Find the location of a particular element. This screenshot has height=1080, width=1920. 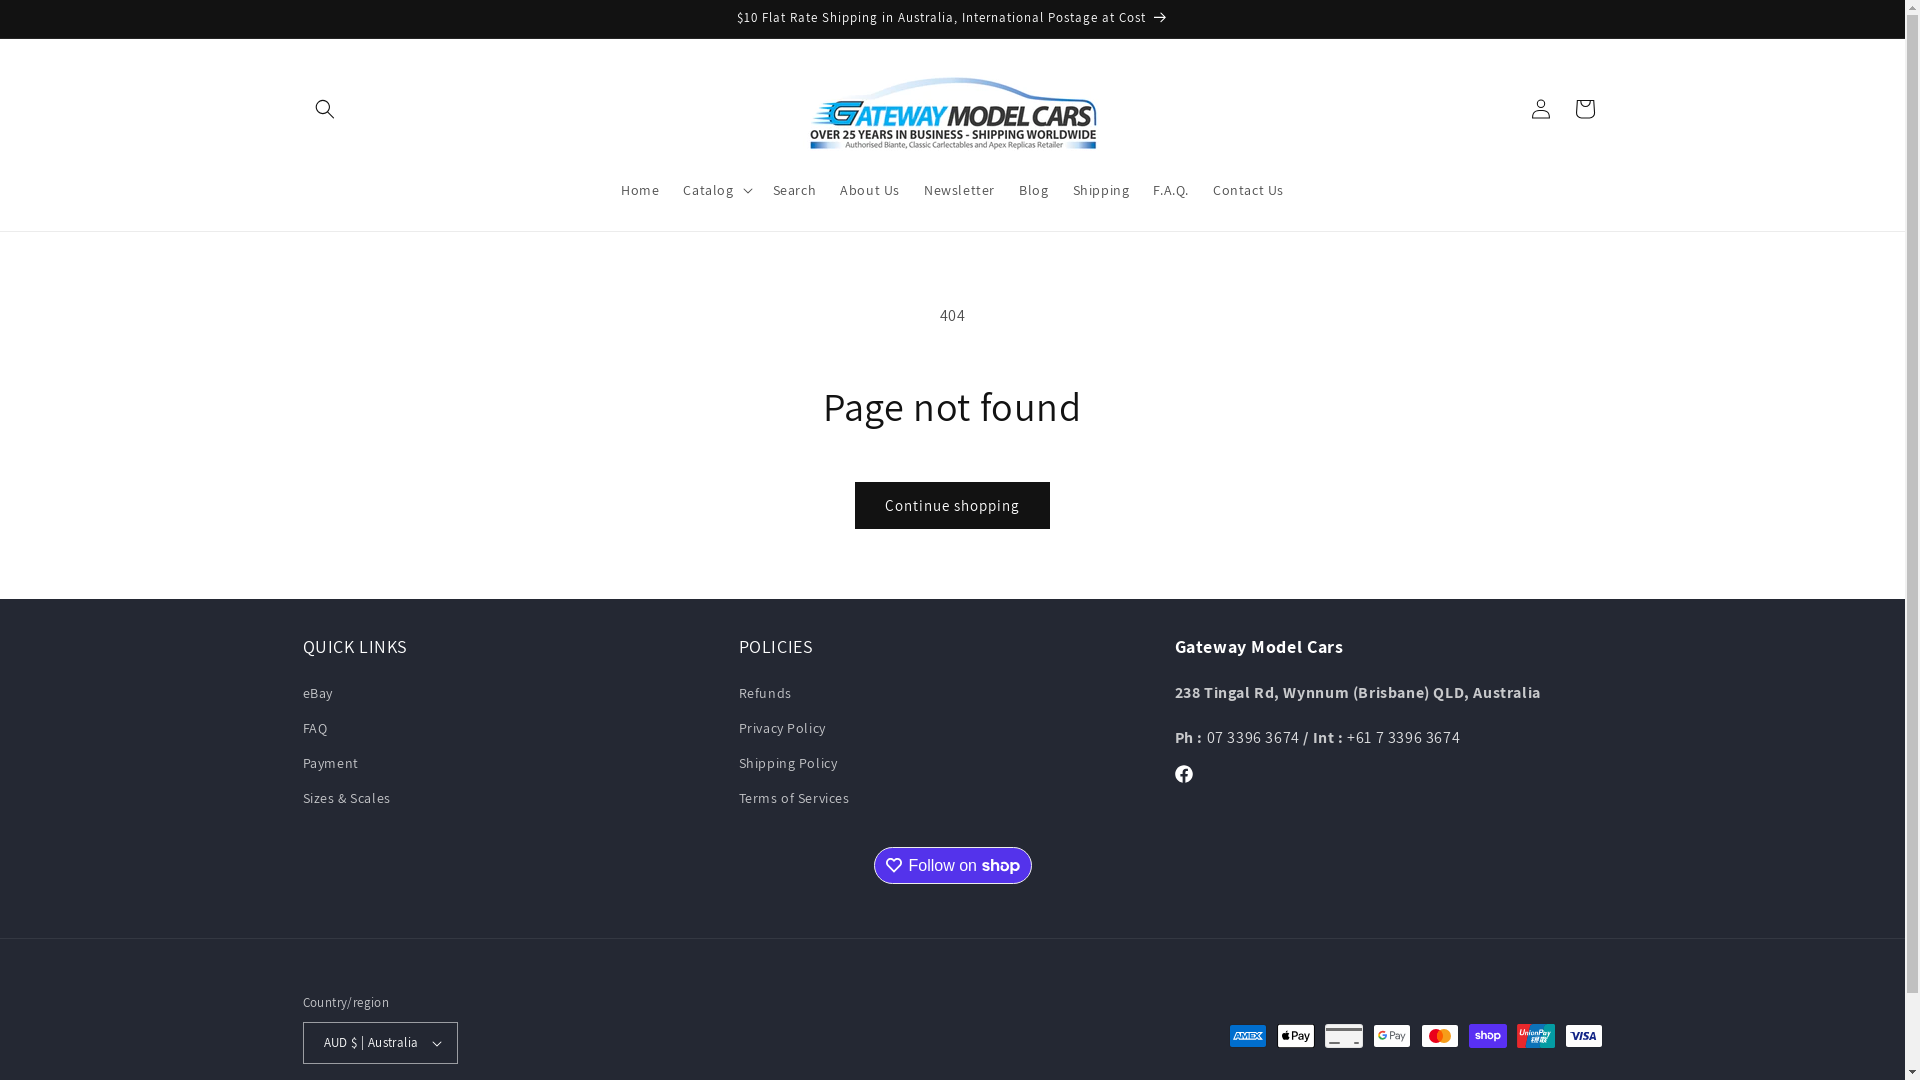

Home is located at coordinates (640, 189).